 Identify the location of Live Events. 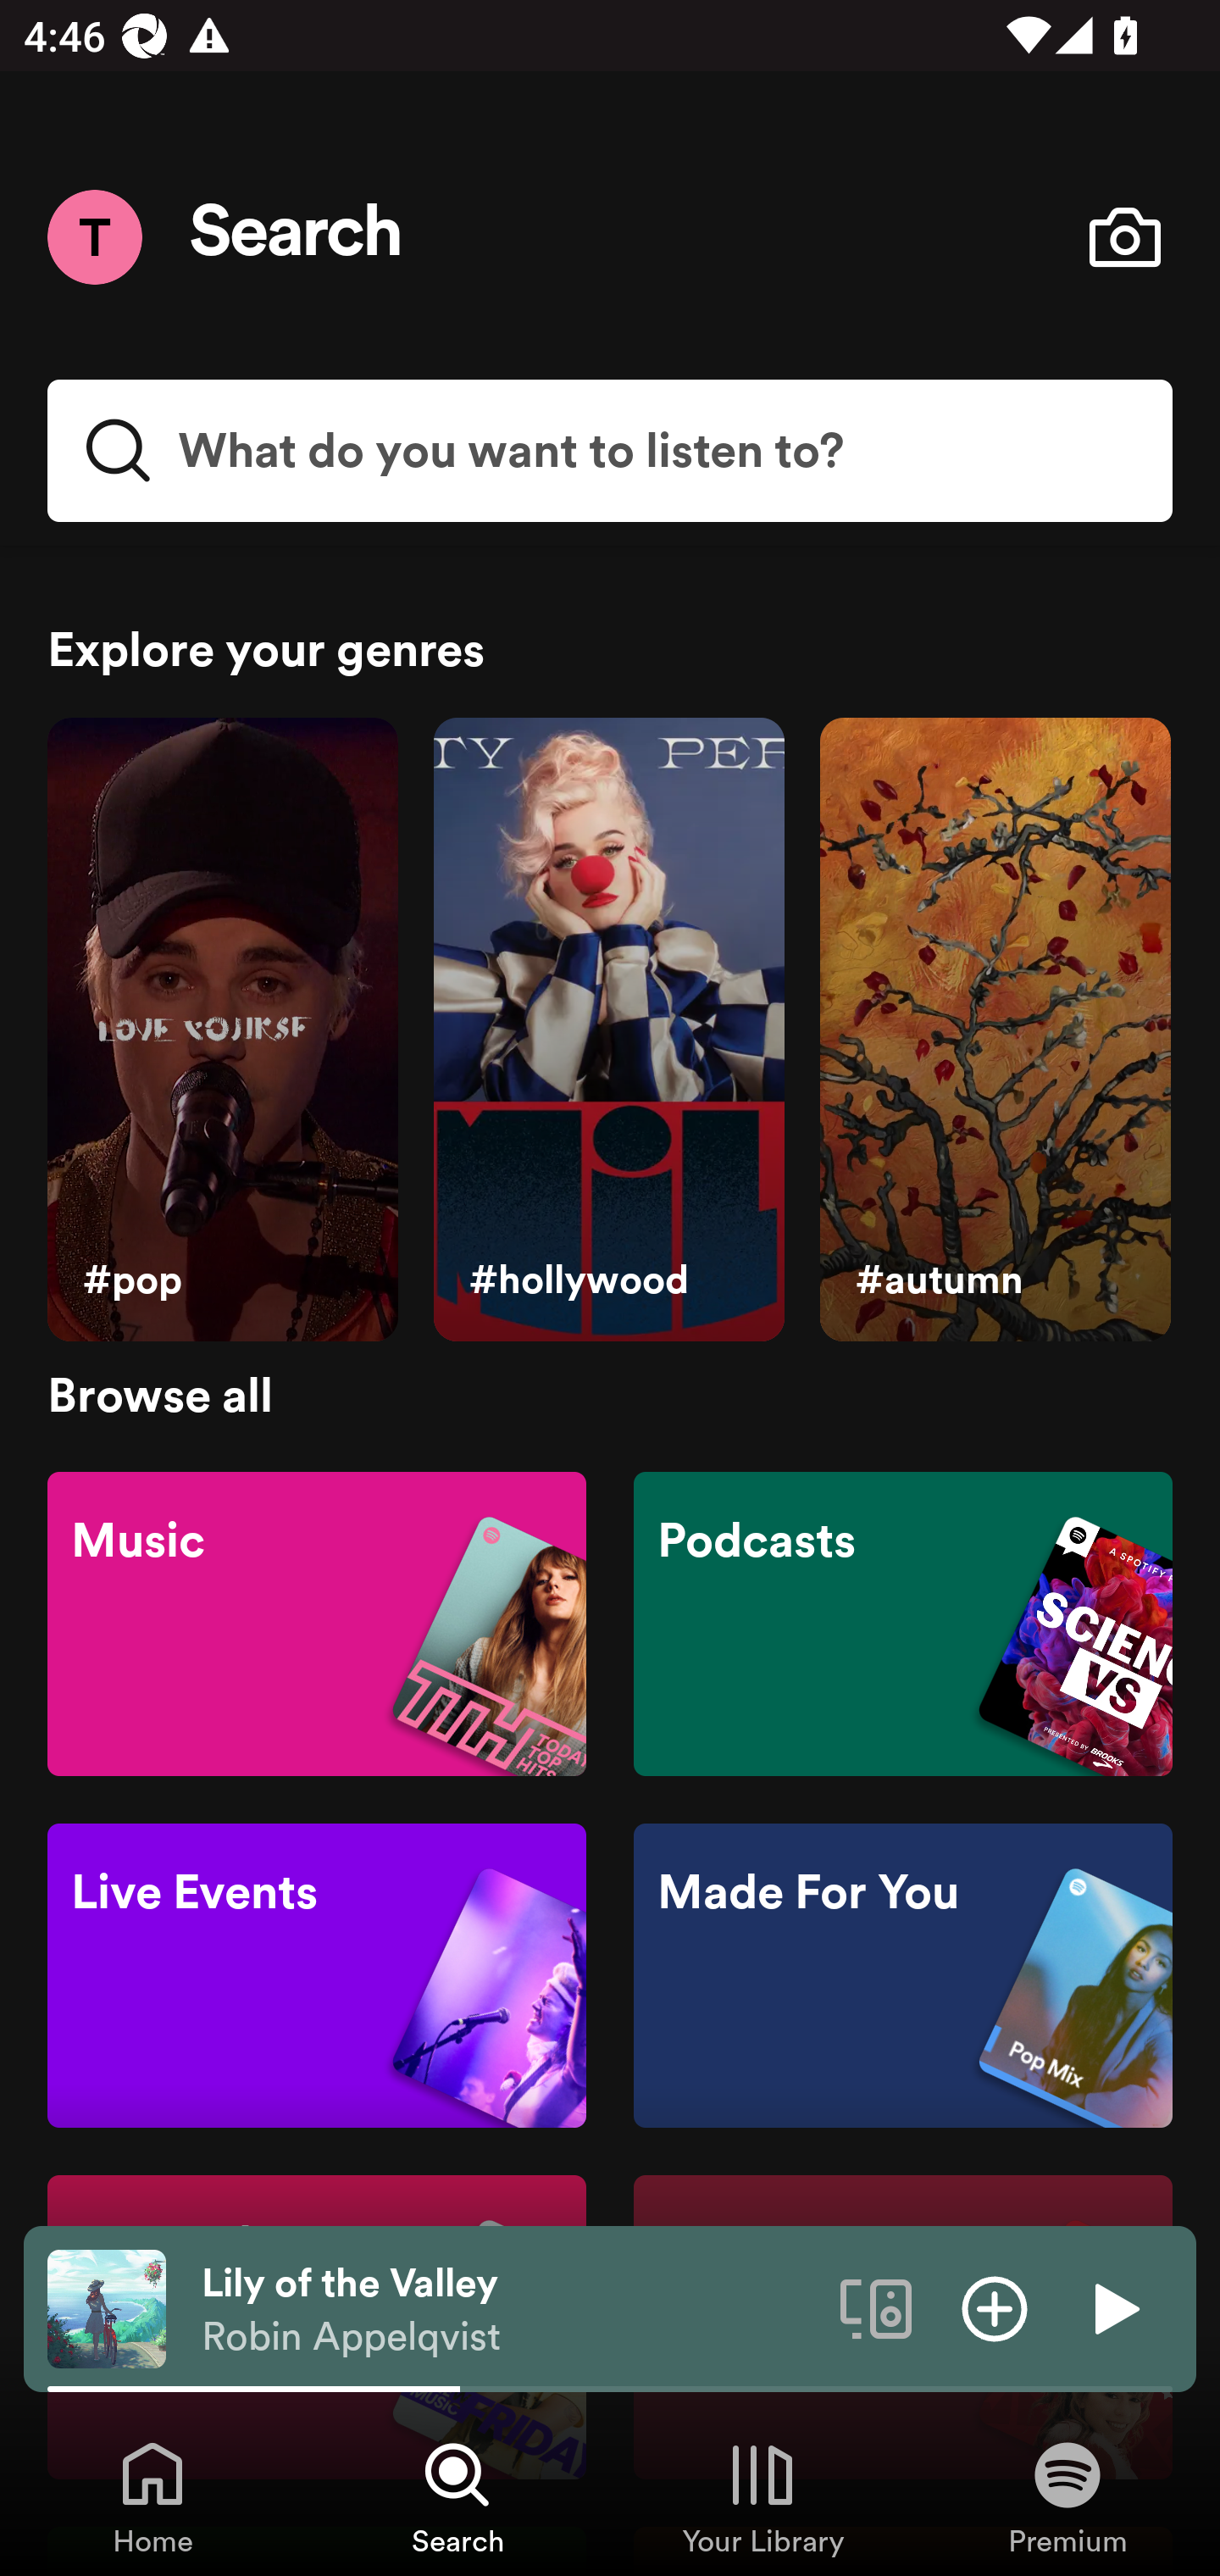
(317, 1976).